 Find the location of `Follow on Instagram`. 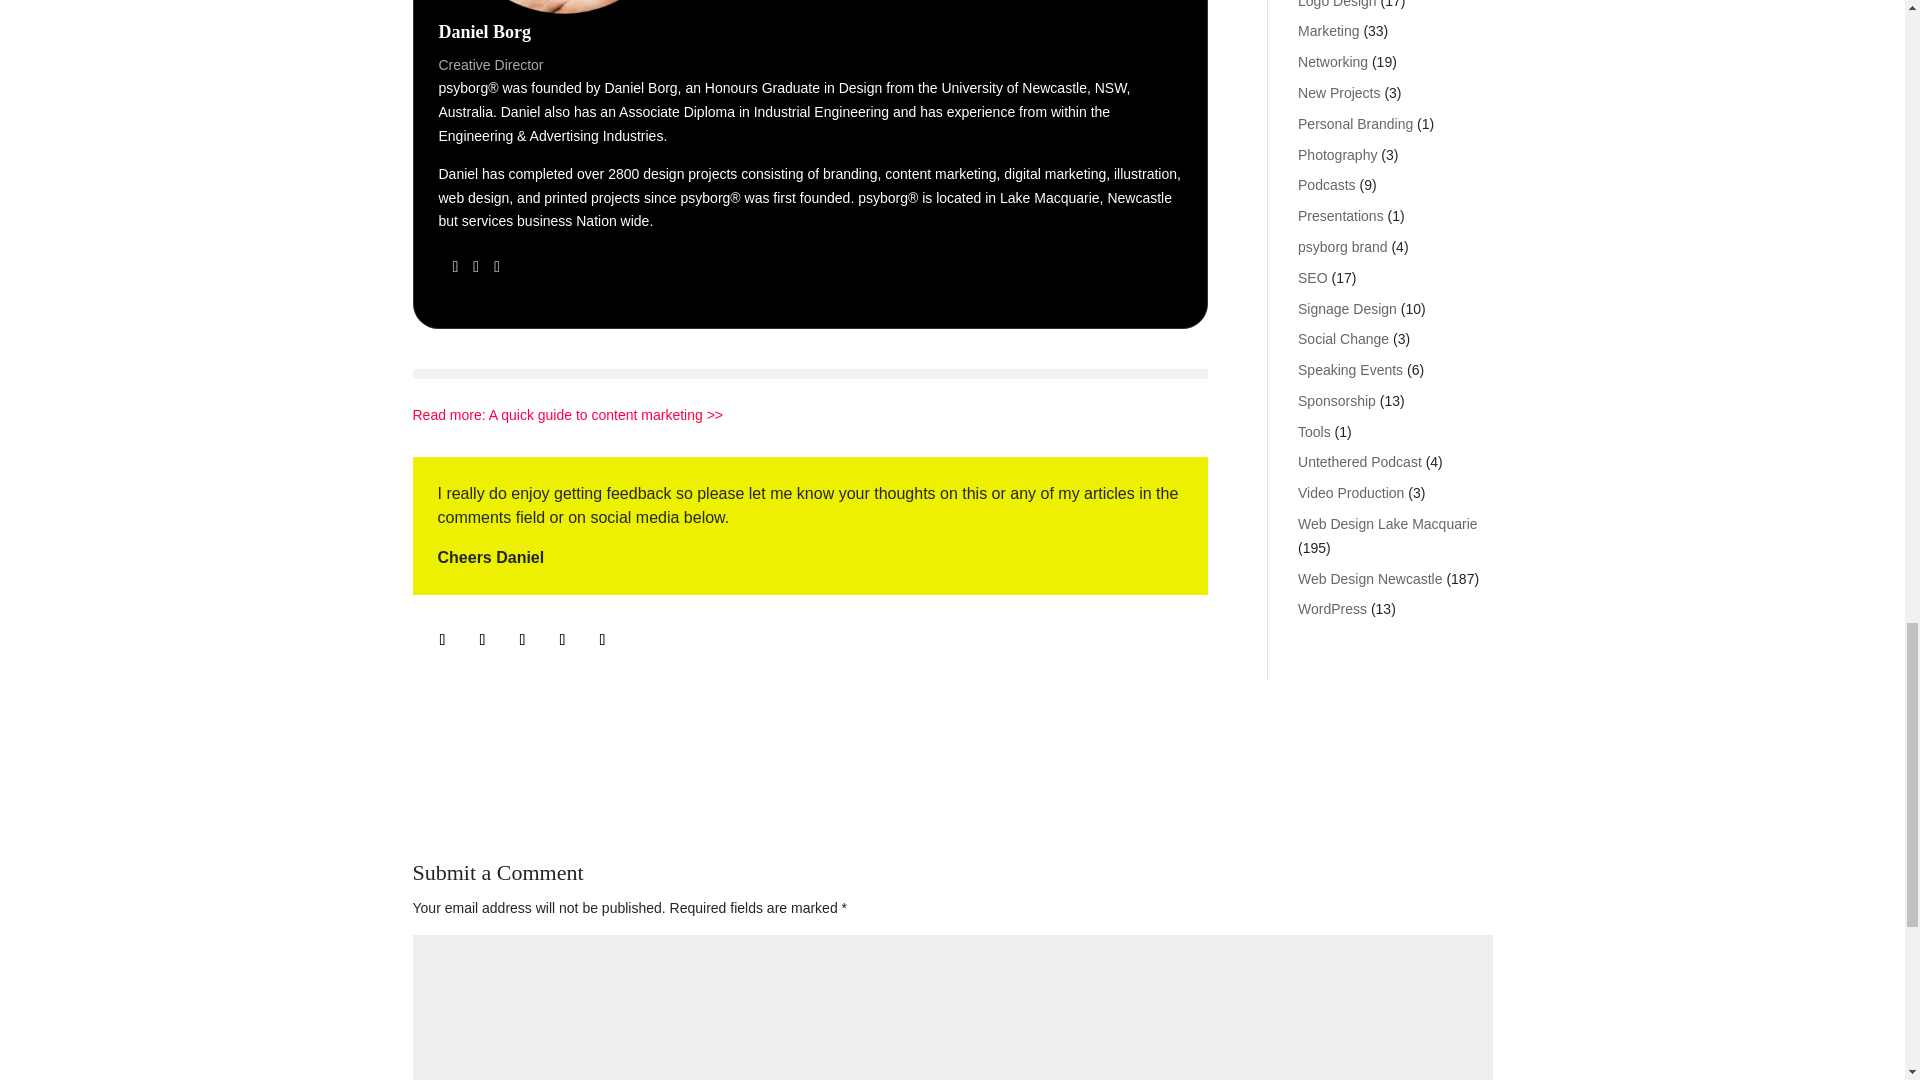

Follow on Instagram is located at coordinates (442, 640).